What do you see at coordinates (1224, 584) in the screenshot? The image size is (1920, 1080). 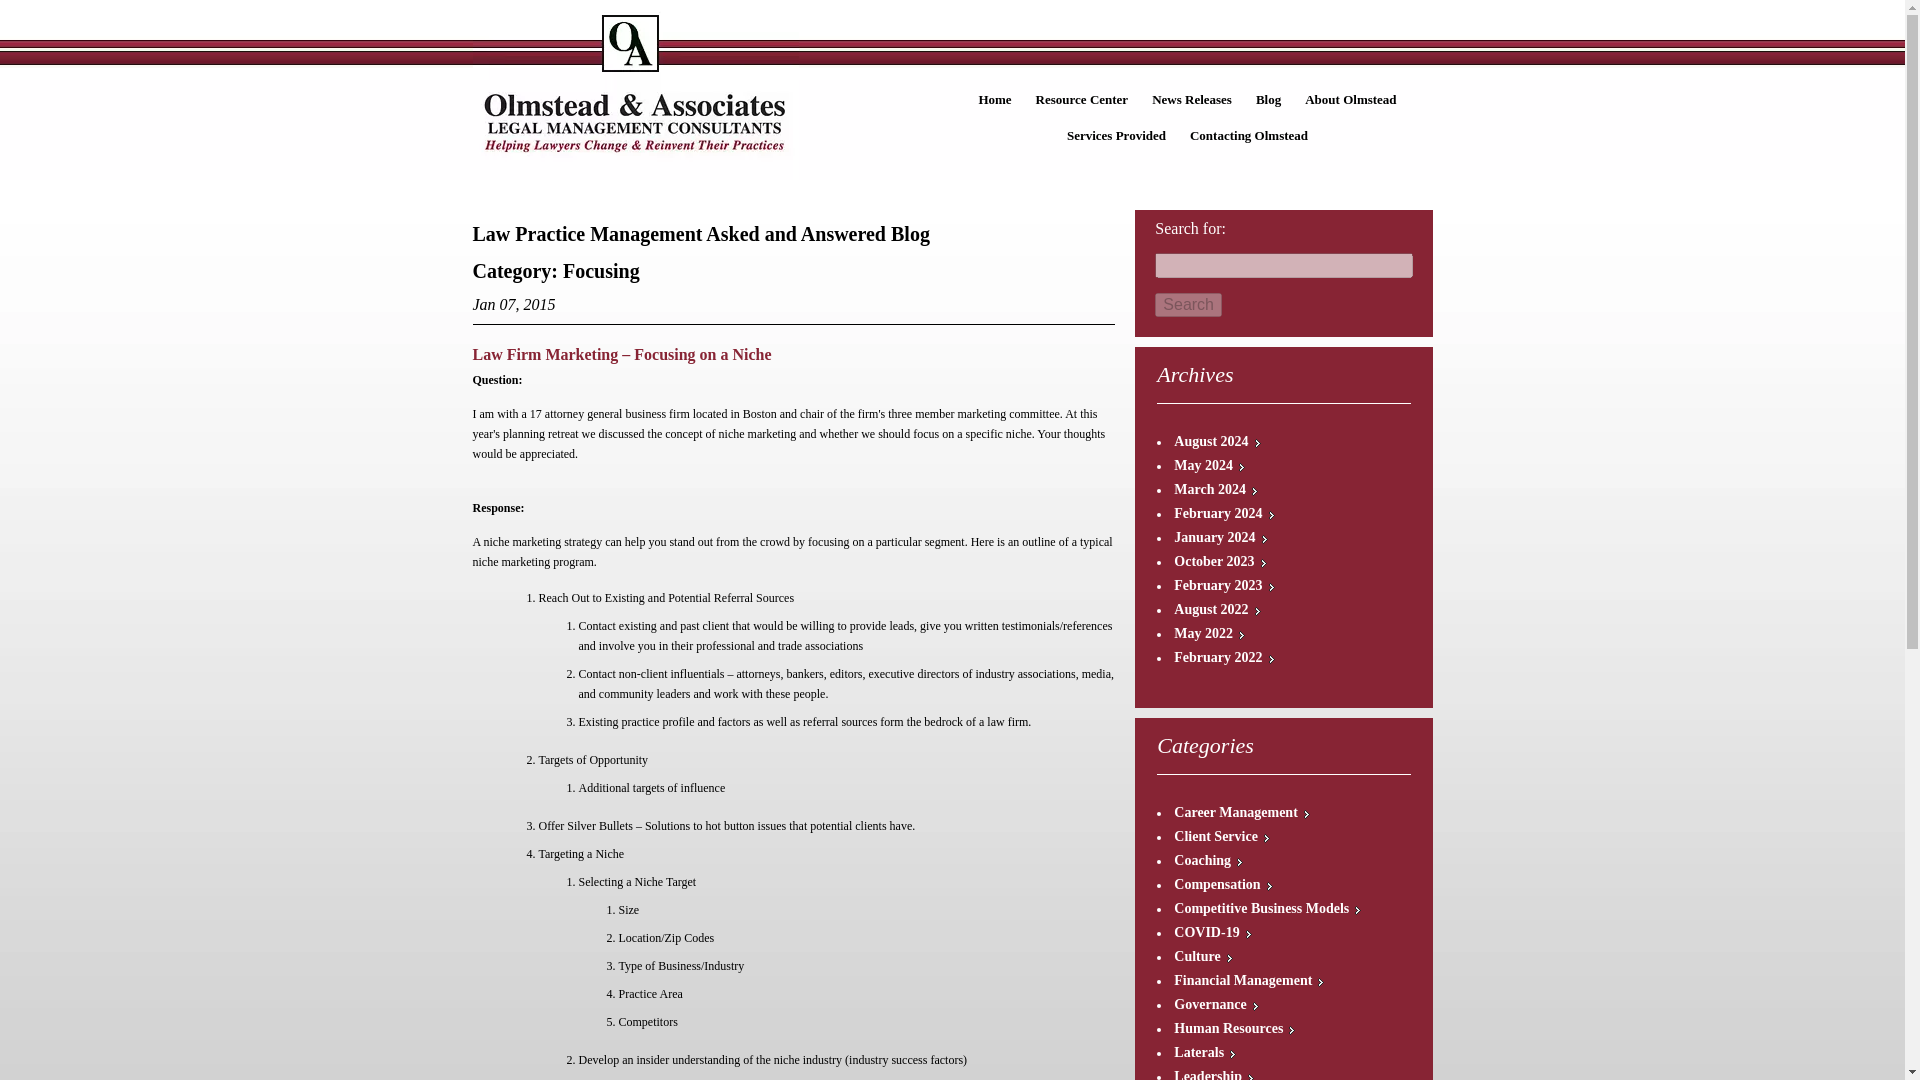 I see `February 2023` at bounding box center [1224, 584].